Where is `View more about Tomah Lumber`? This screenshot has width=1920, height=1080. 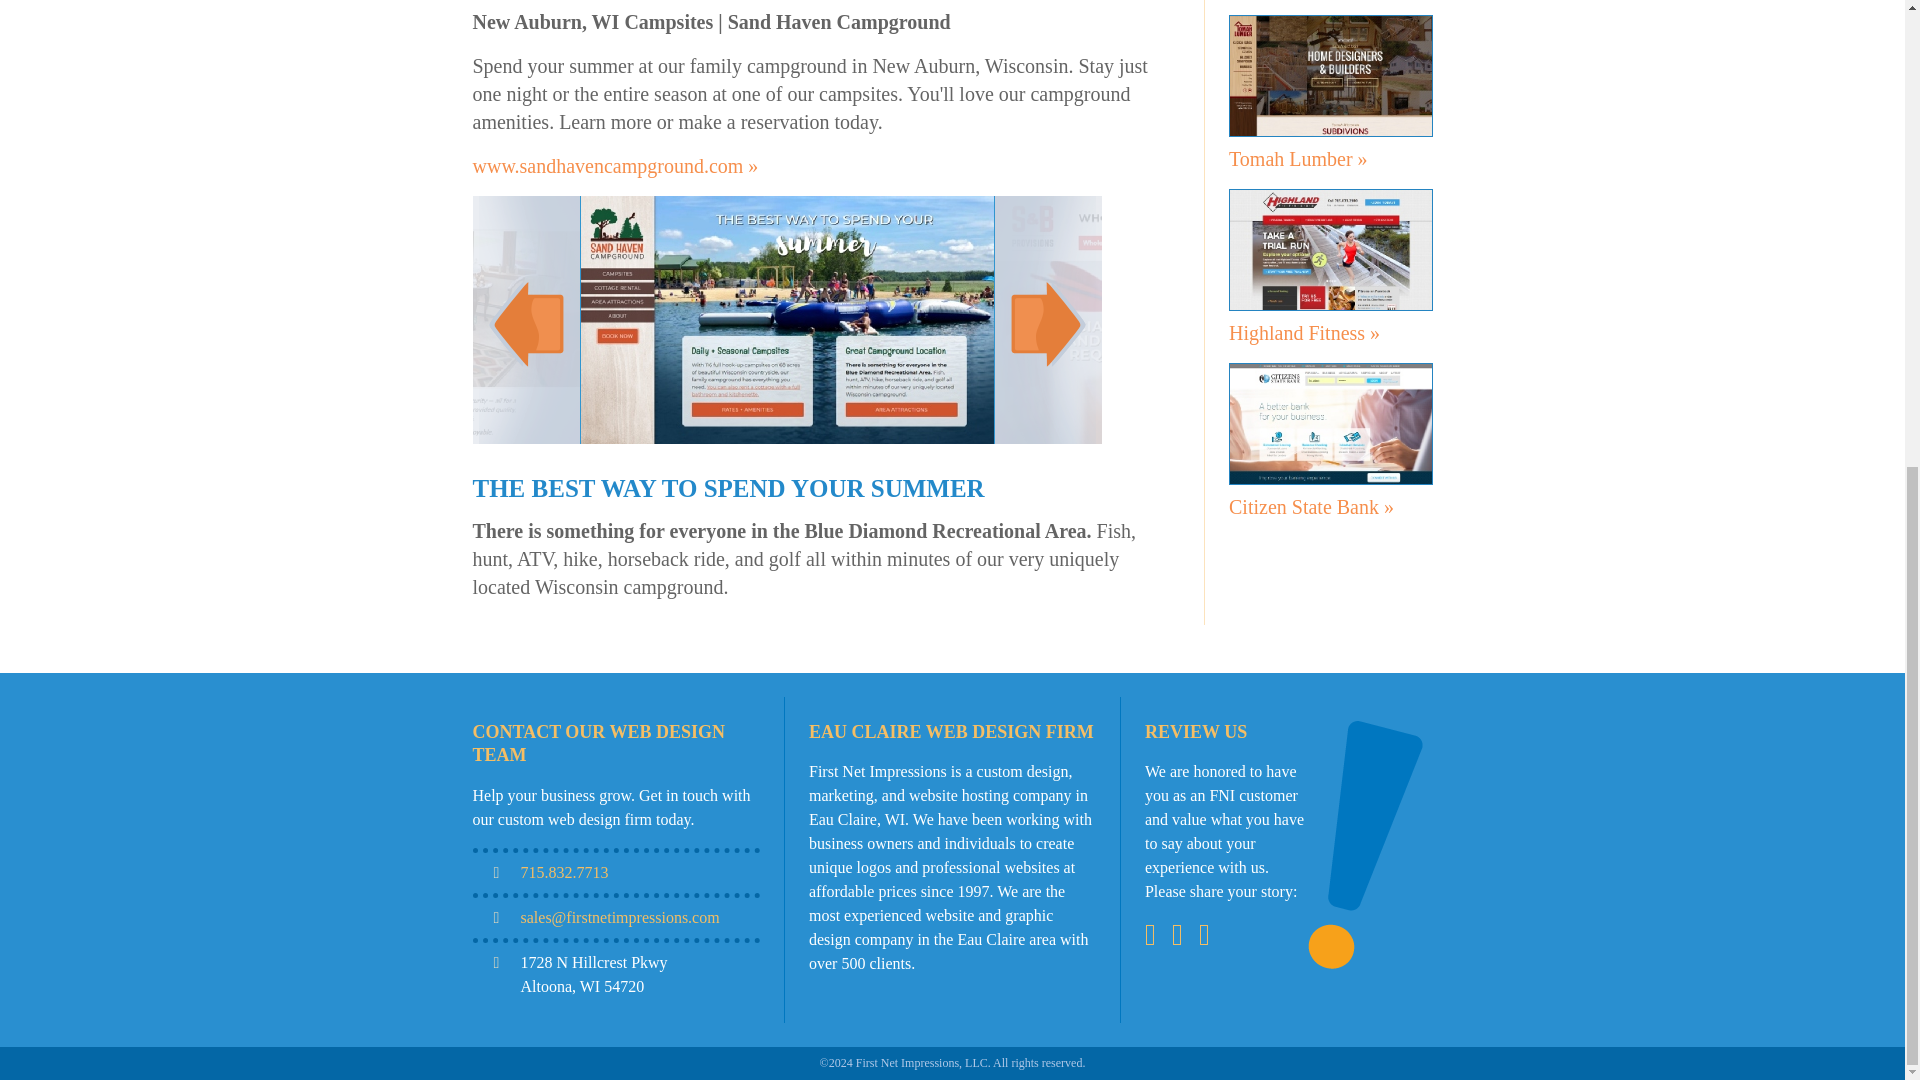 View more about Tomah Lumber is located at coordinates (1330, 76).